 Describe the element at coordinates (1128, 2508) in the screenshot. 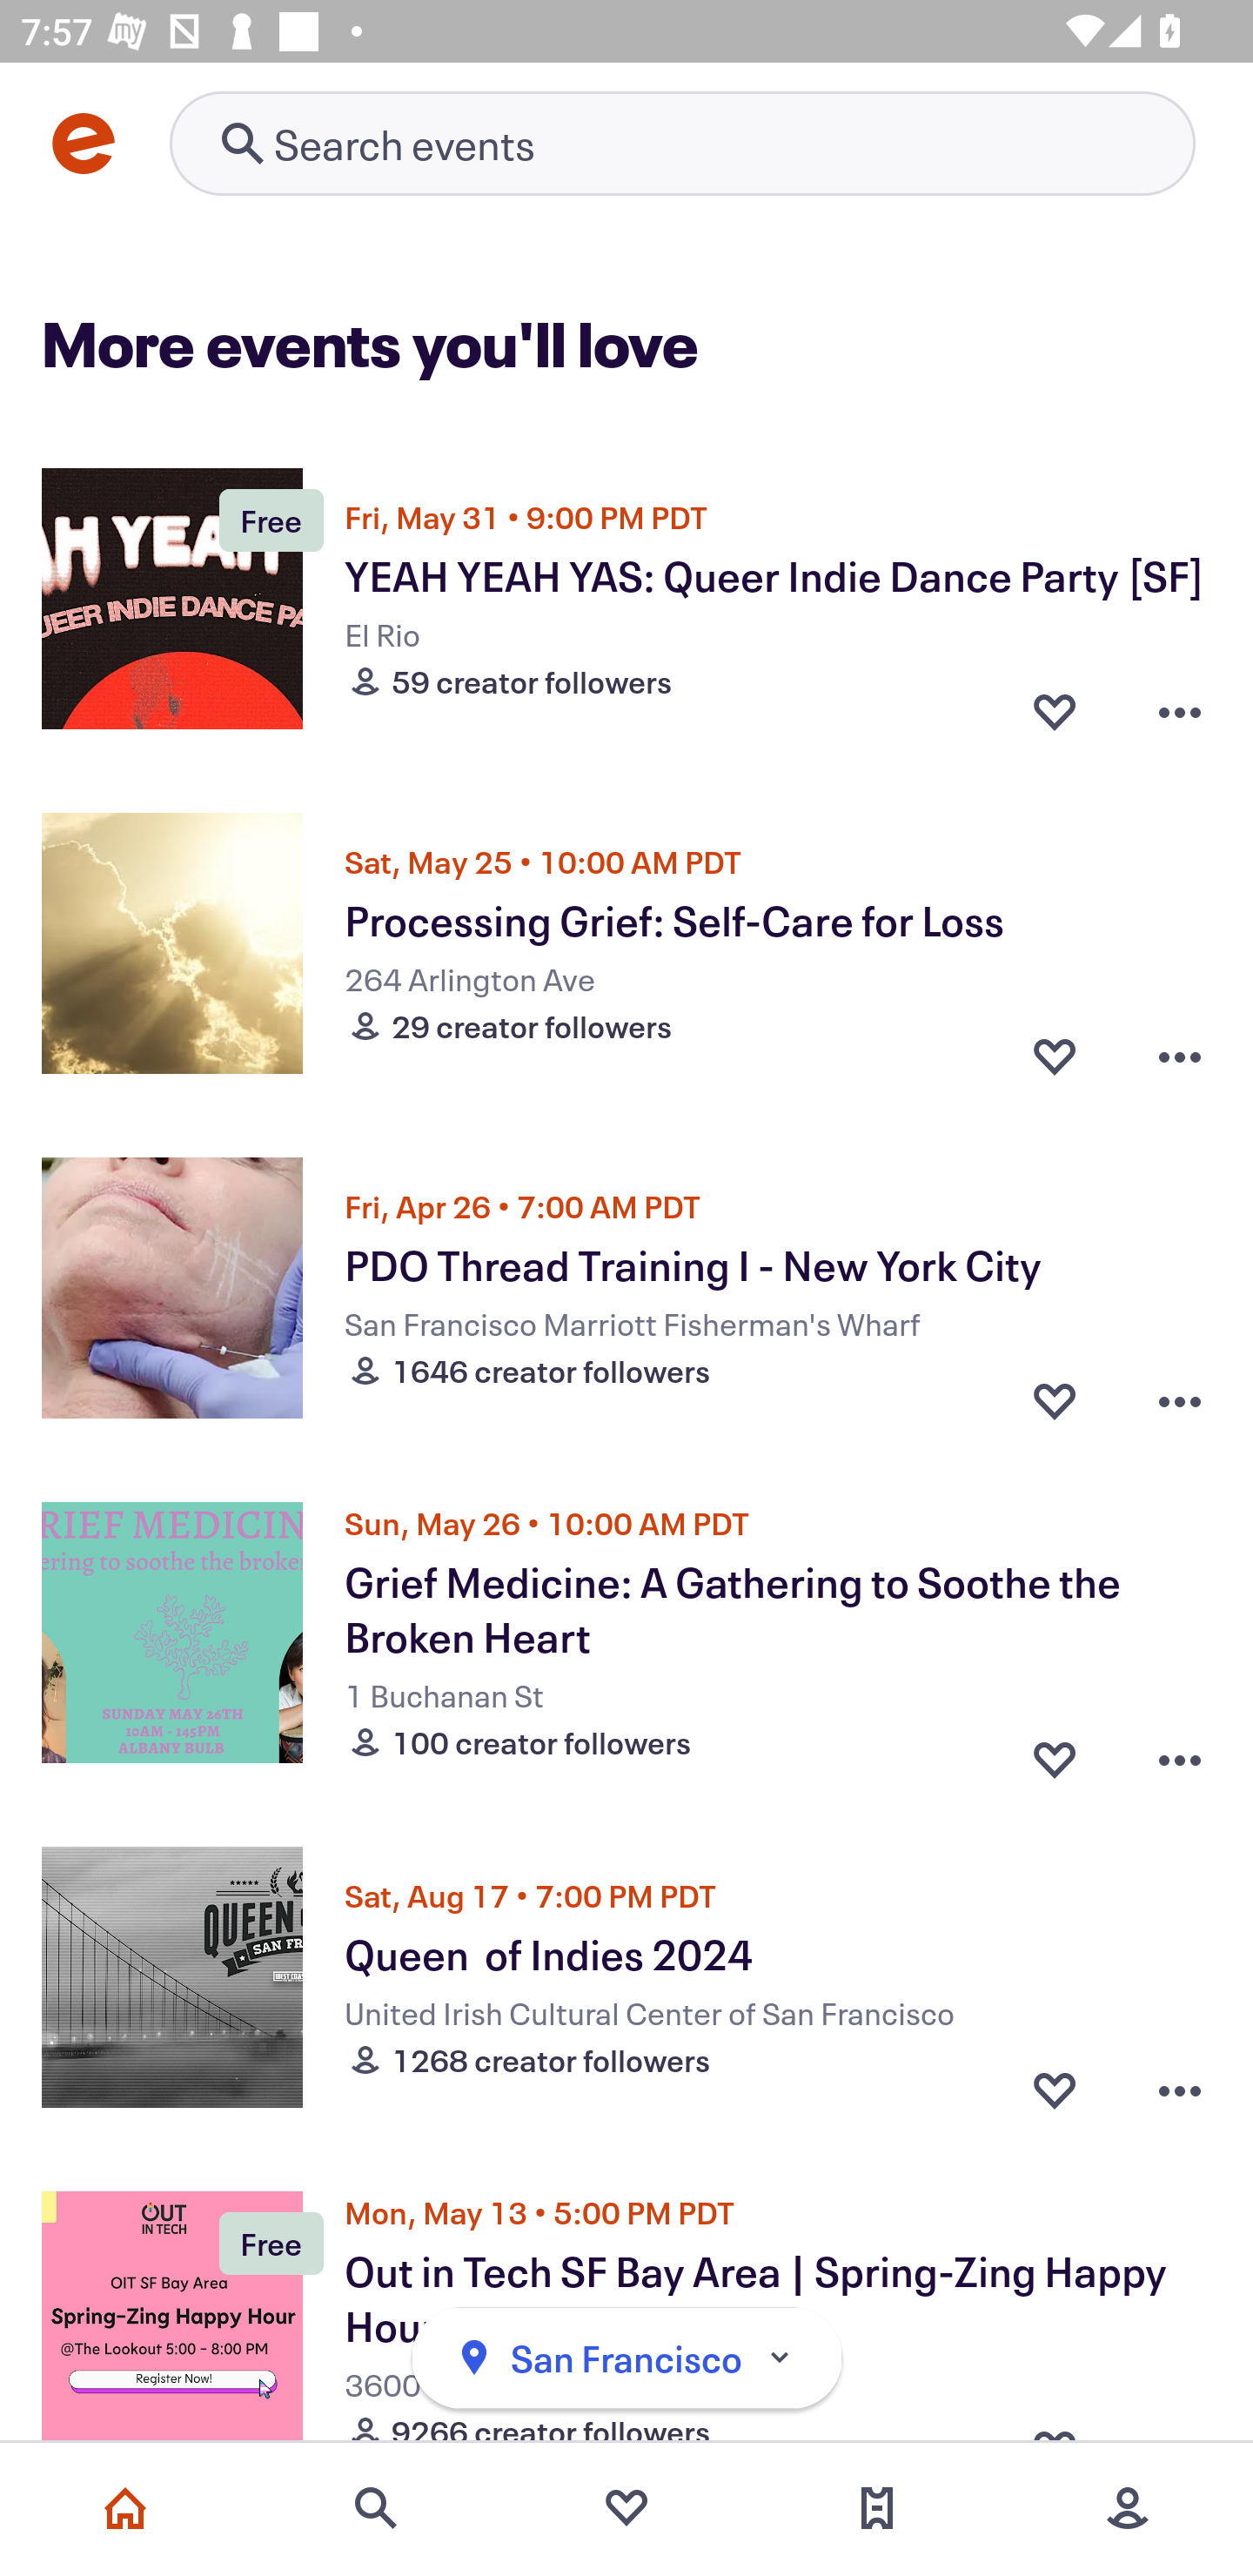

I see `More` at that location.